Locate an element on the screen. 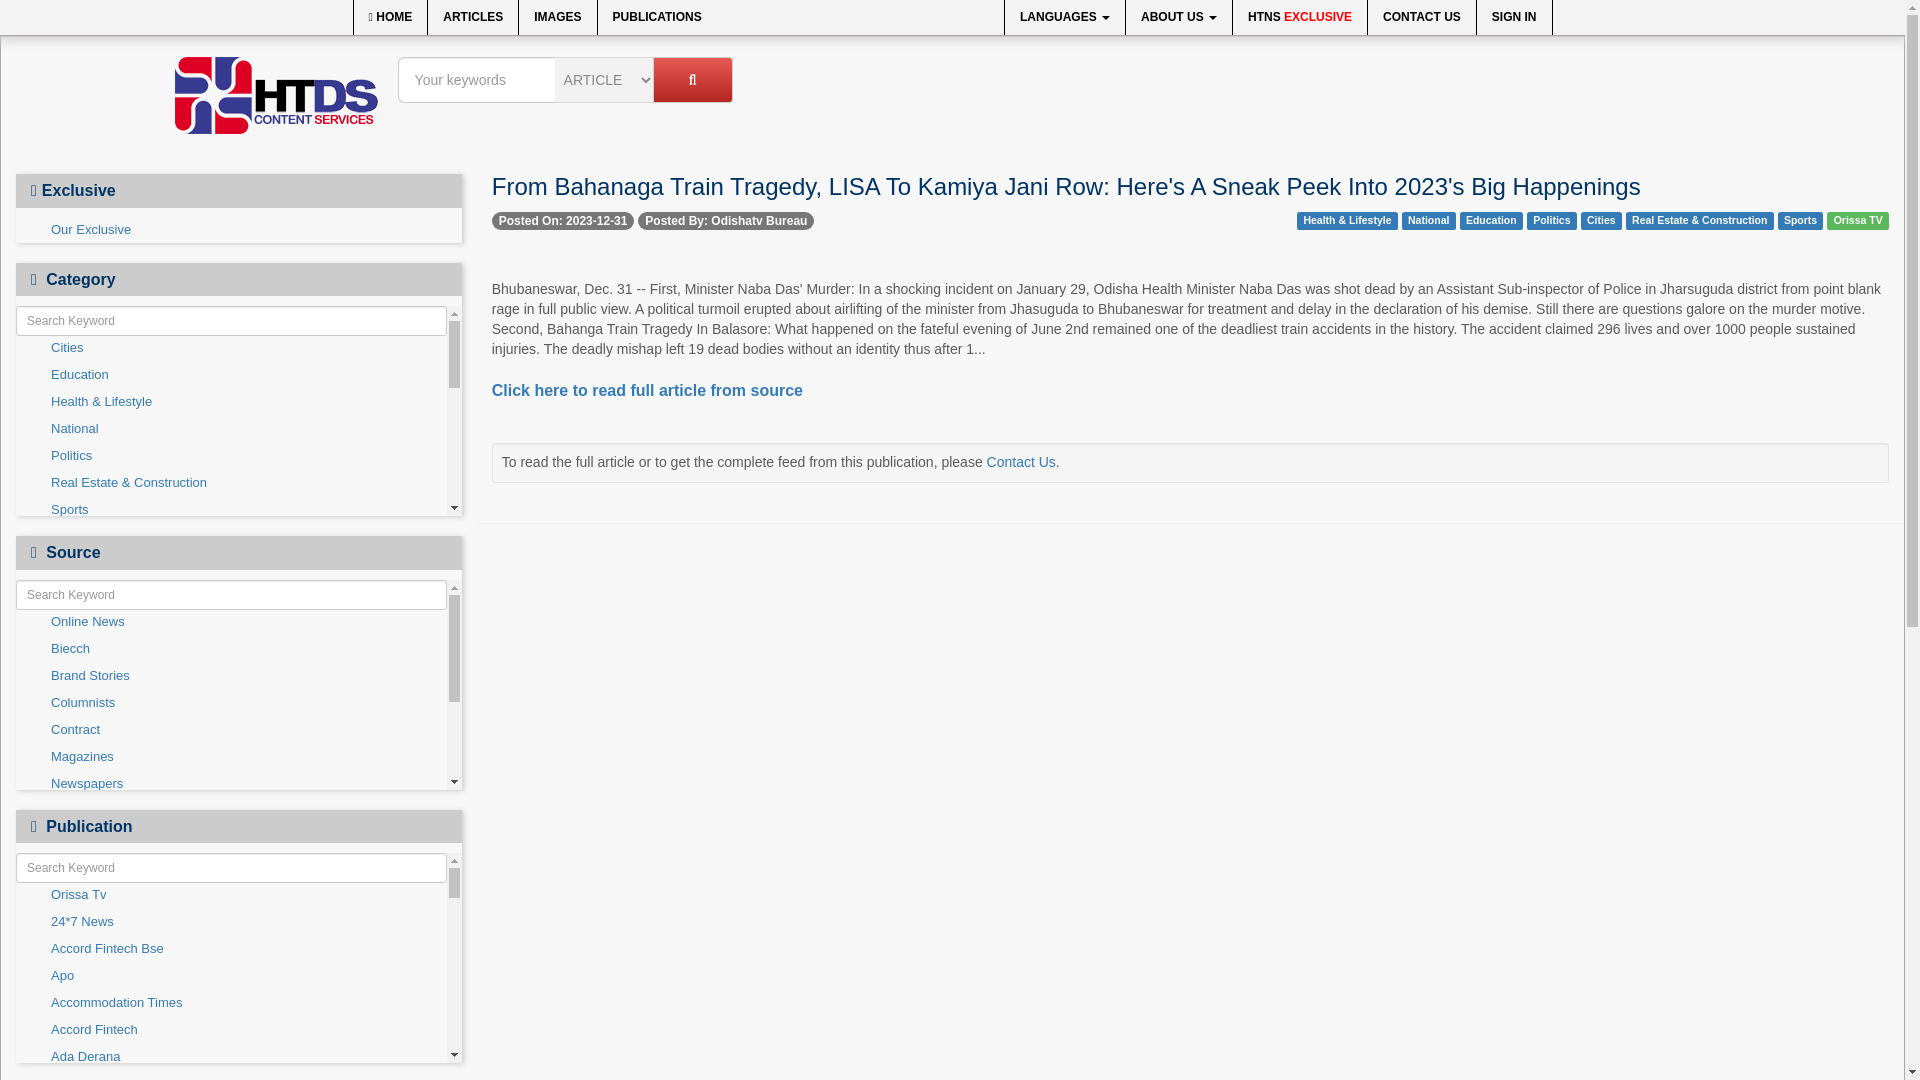 The image size is (1920, 1080). Cities is located at coordinates (231, 348).